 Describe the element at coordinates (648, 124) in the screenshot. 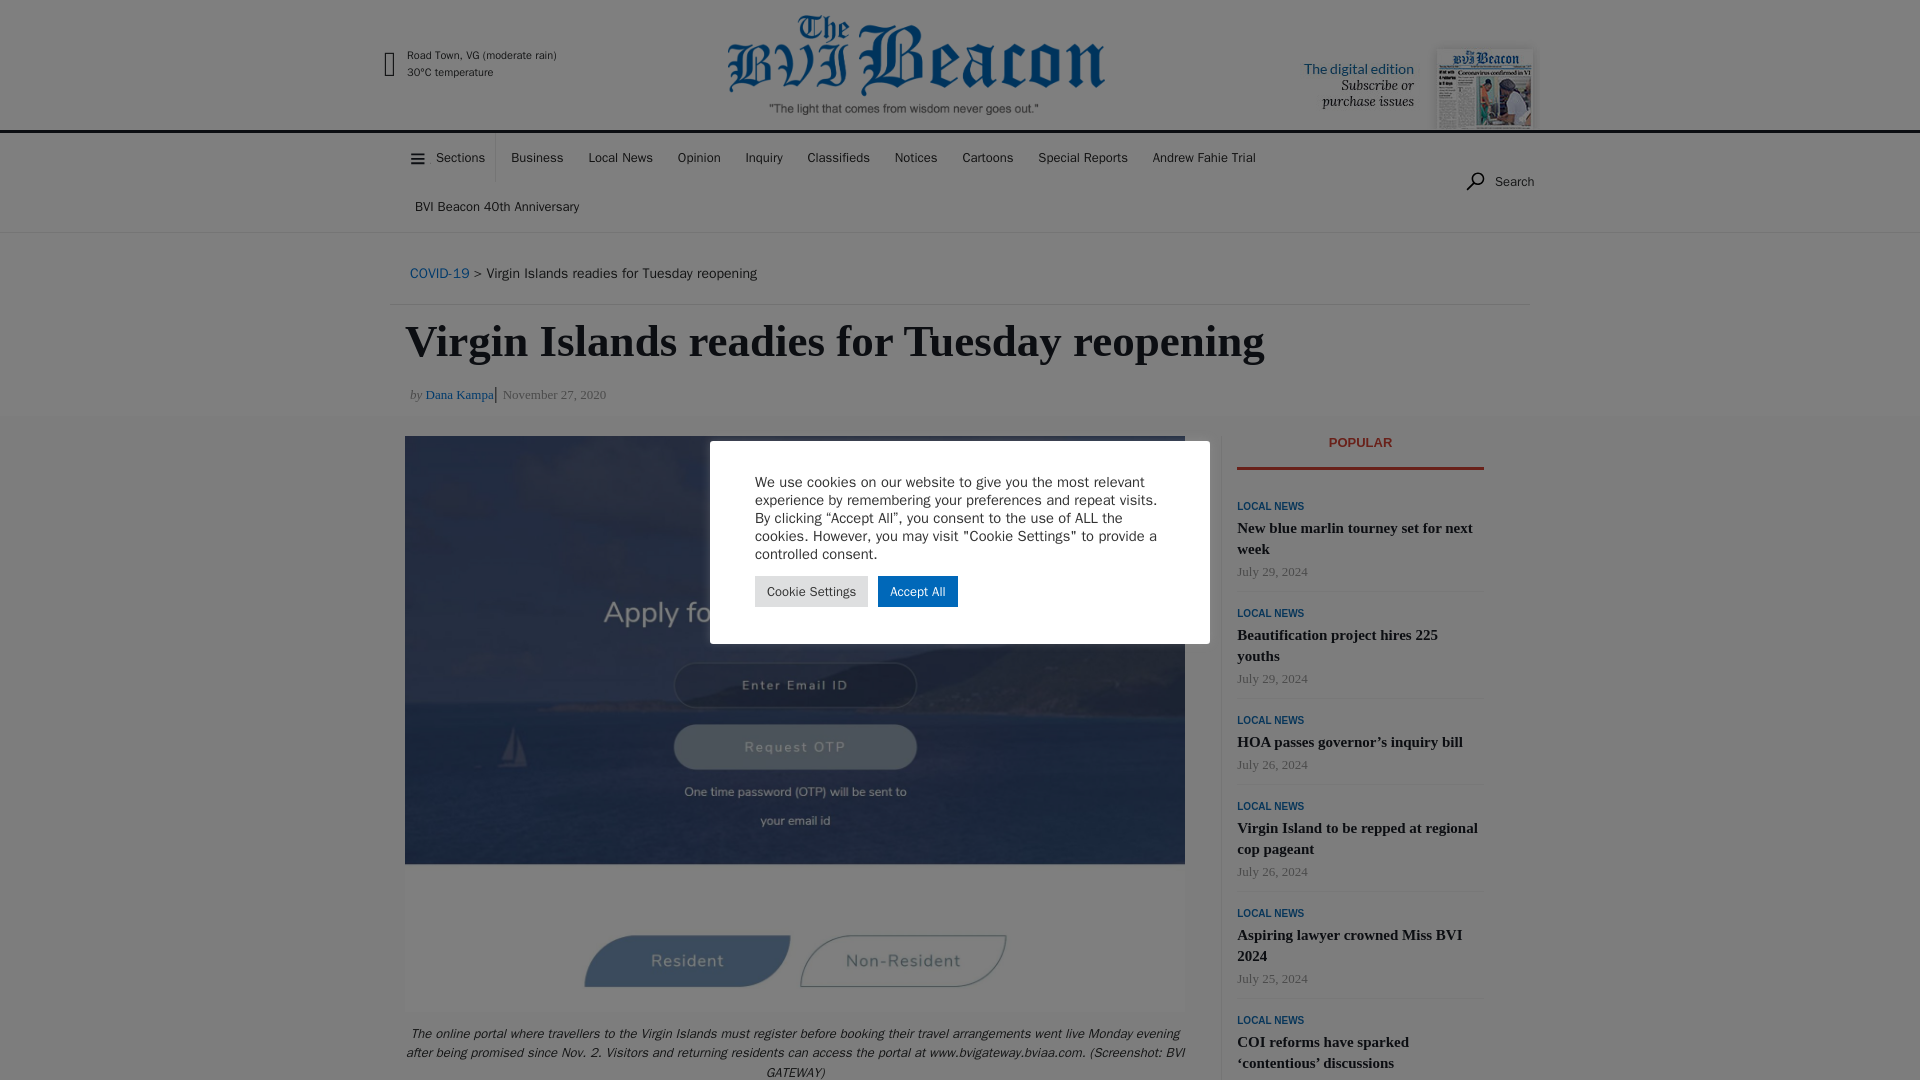

I see `The BVI Beacon` at that location.